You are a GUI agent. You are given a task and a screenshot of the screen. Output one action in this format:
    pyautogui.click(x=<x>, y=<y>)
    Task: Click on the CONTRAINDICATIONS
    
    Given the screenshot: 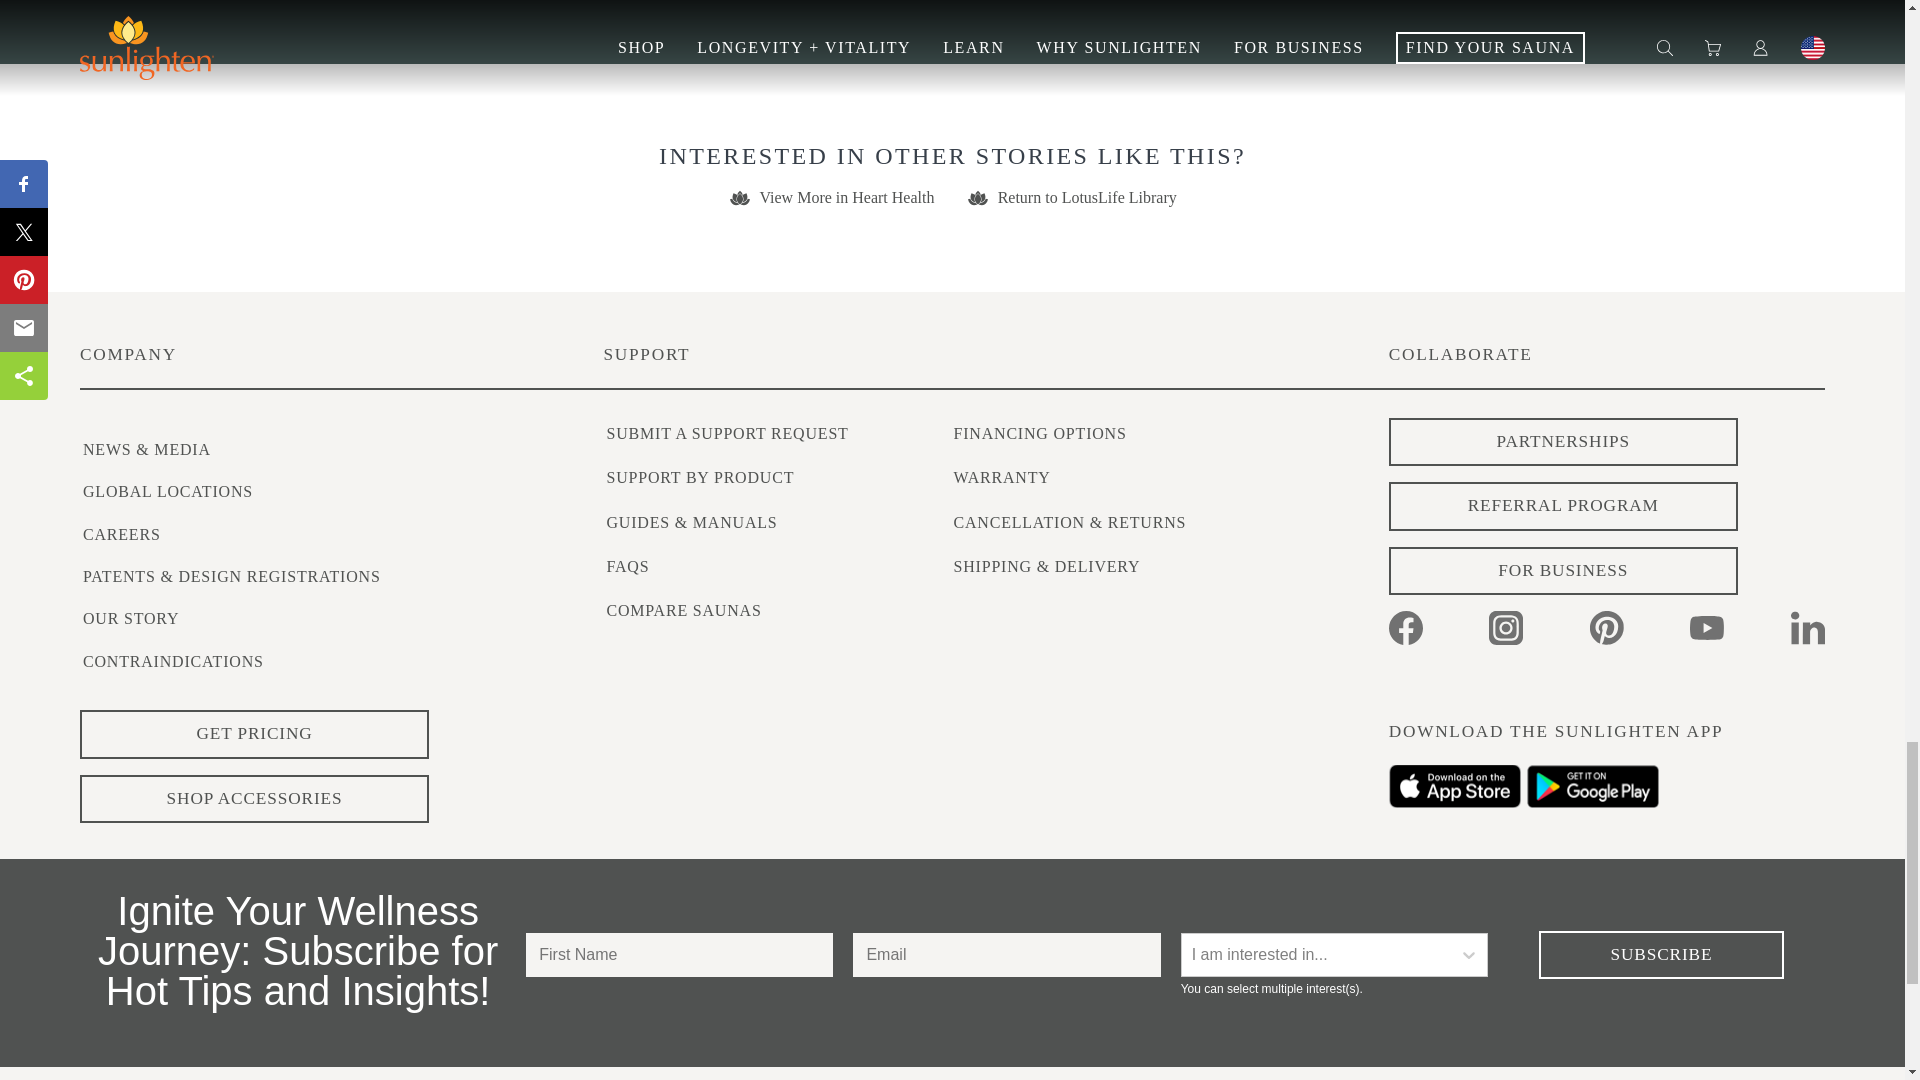 What is the action you would take?
    pyautogui.click(x=173, y=661)
    